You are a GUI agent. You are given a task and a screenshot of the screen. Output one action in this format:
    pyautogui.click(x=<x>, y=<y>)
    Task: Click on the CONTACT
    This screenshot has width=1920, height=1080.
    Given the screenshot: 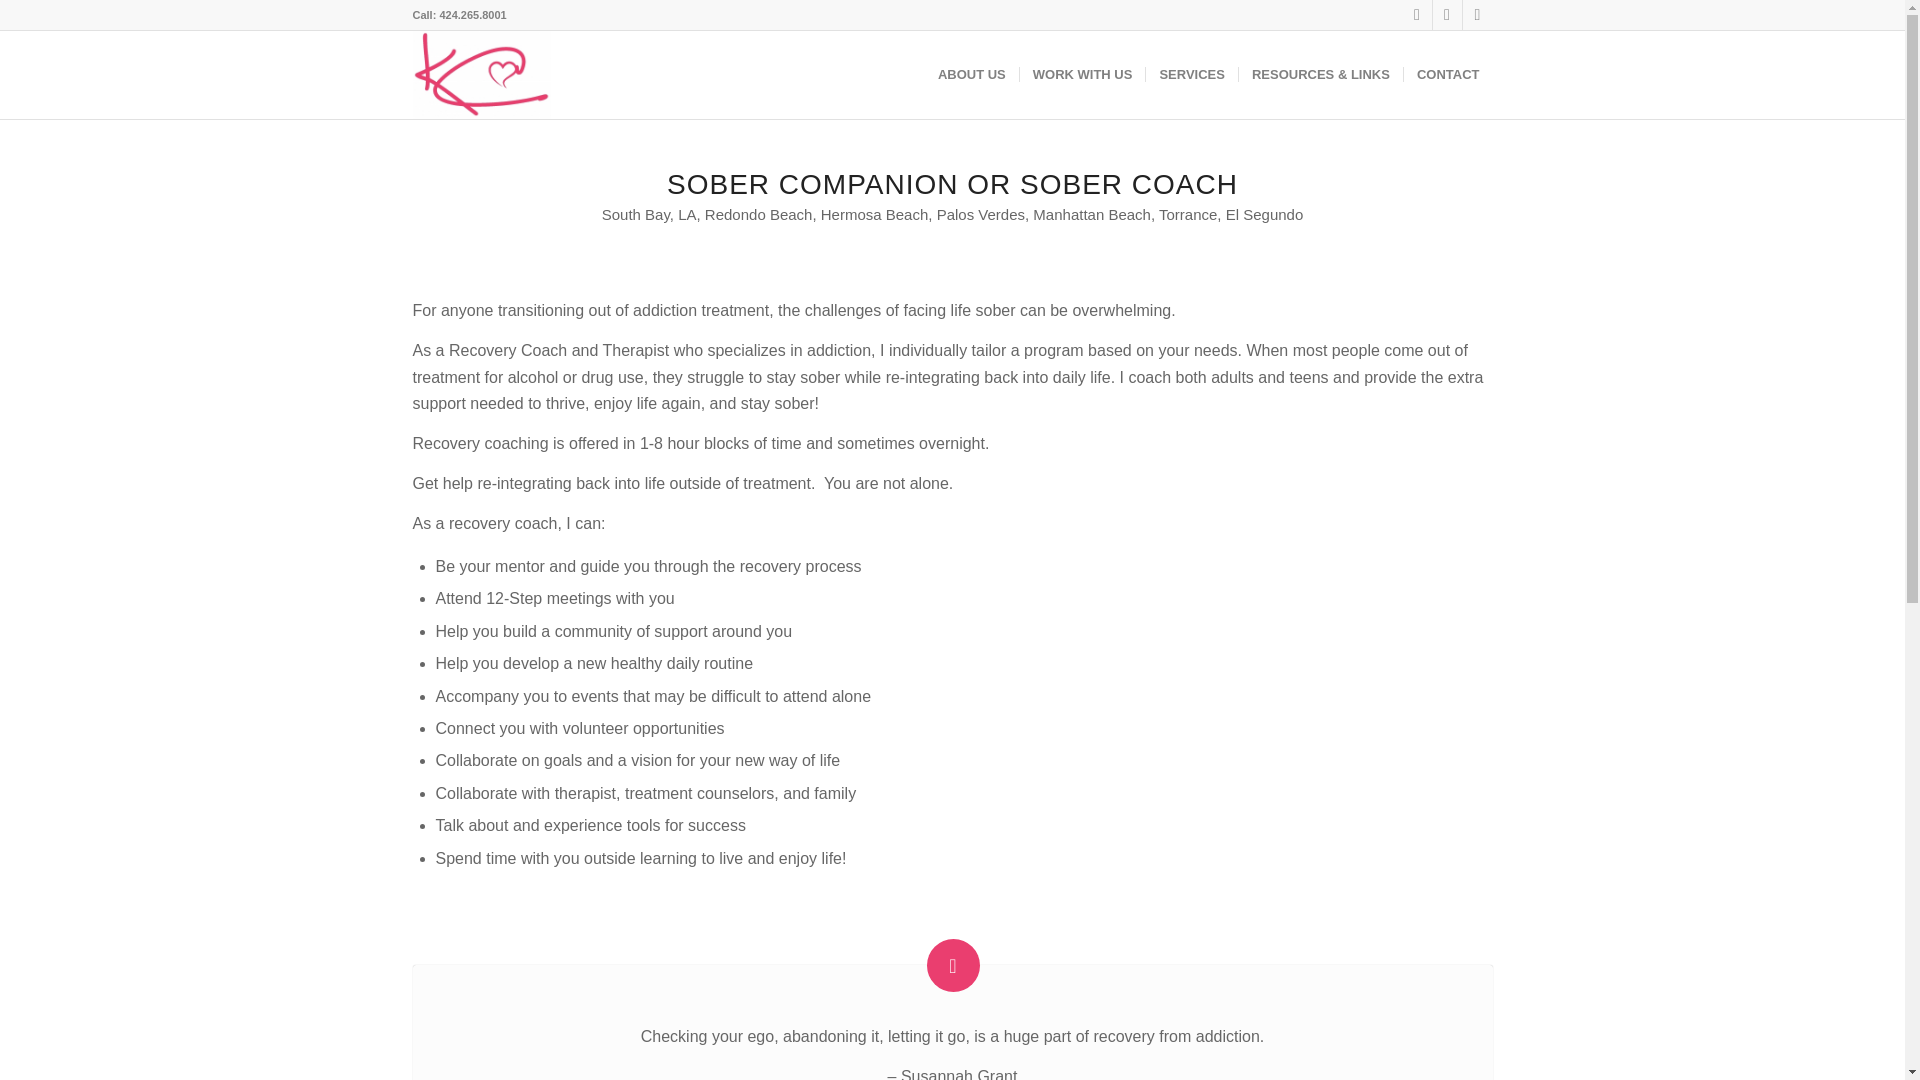 What is the action you would take?
    pyautogui.click(x=1448, y=74)
    